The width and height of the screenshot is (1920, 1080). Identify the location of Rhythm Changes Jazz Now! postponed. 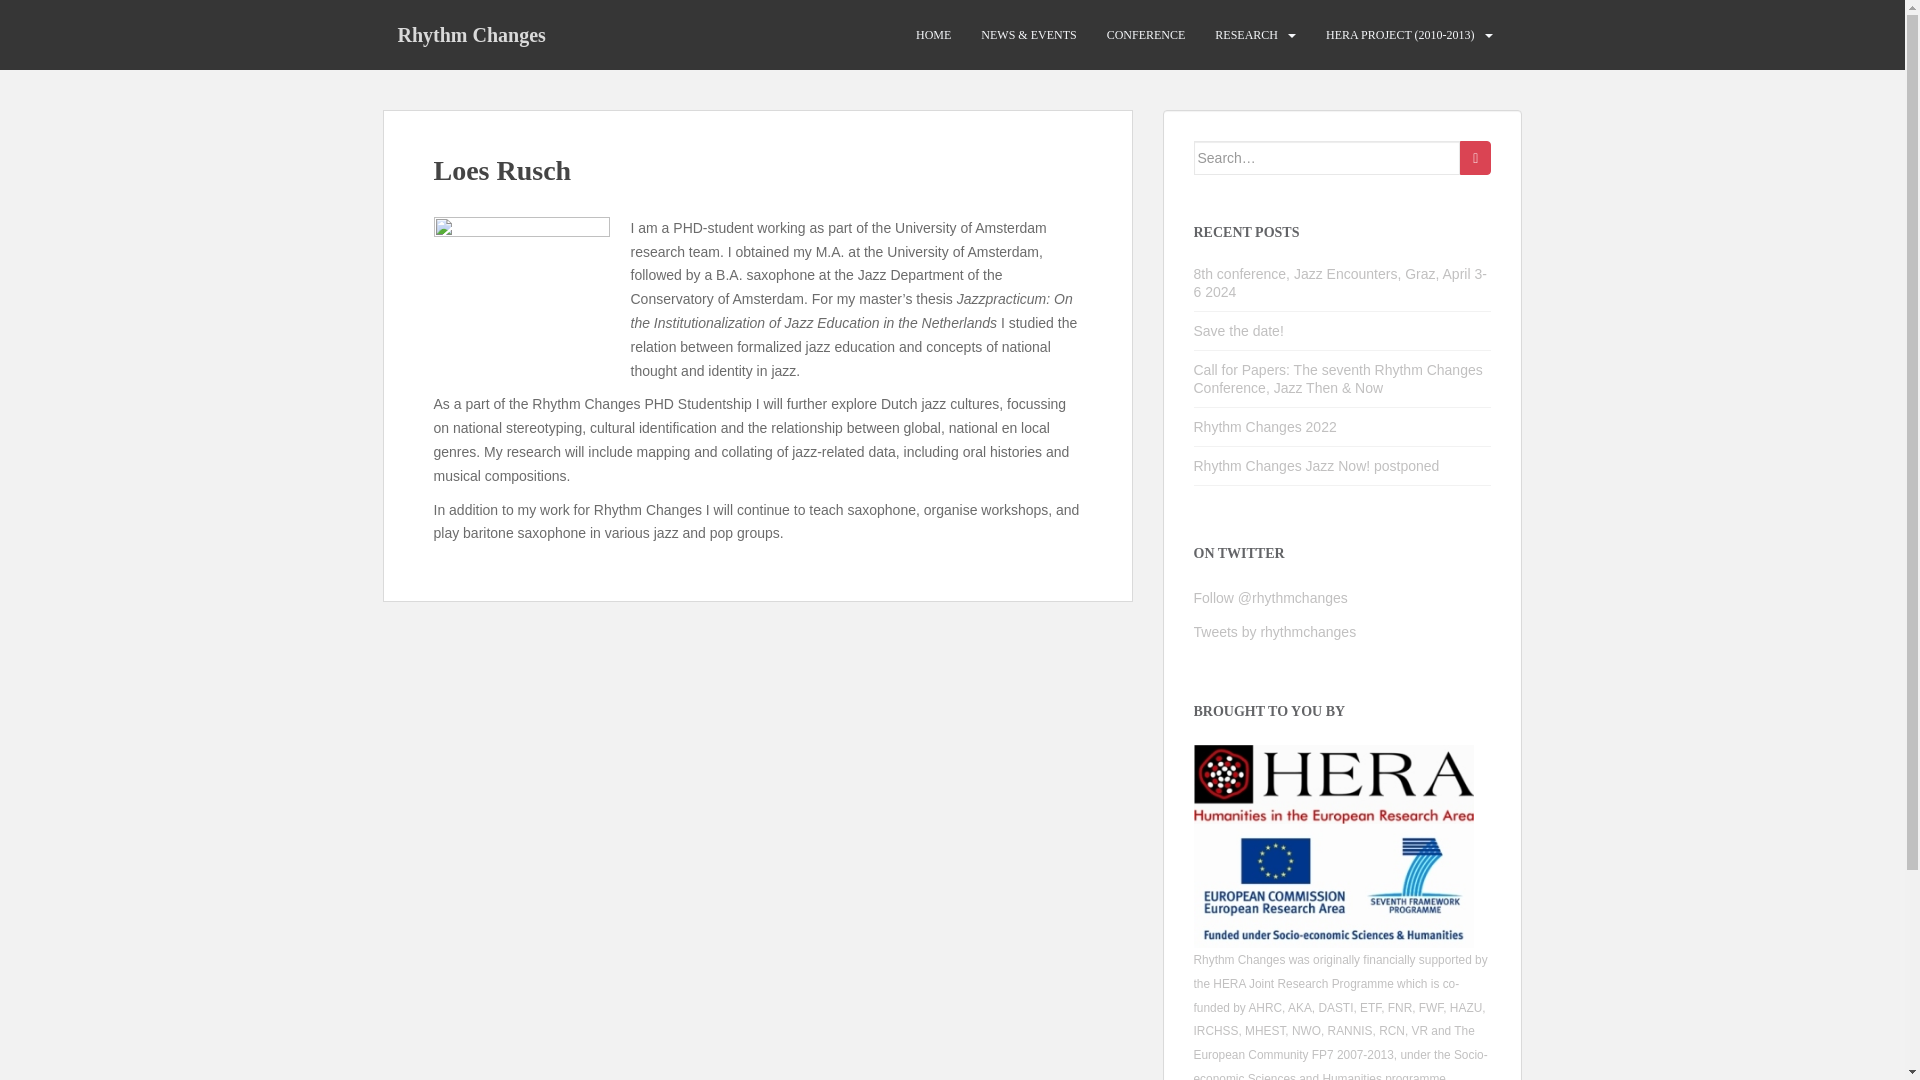
(1317, 466).